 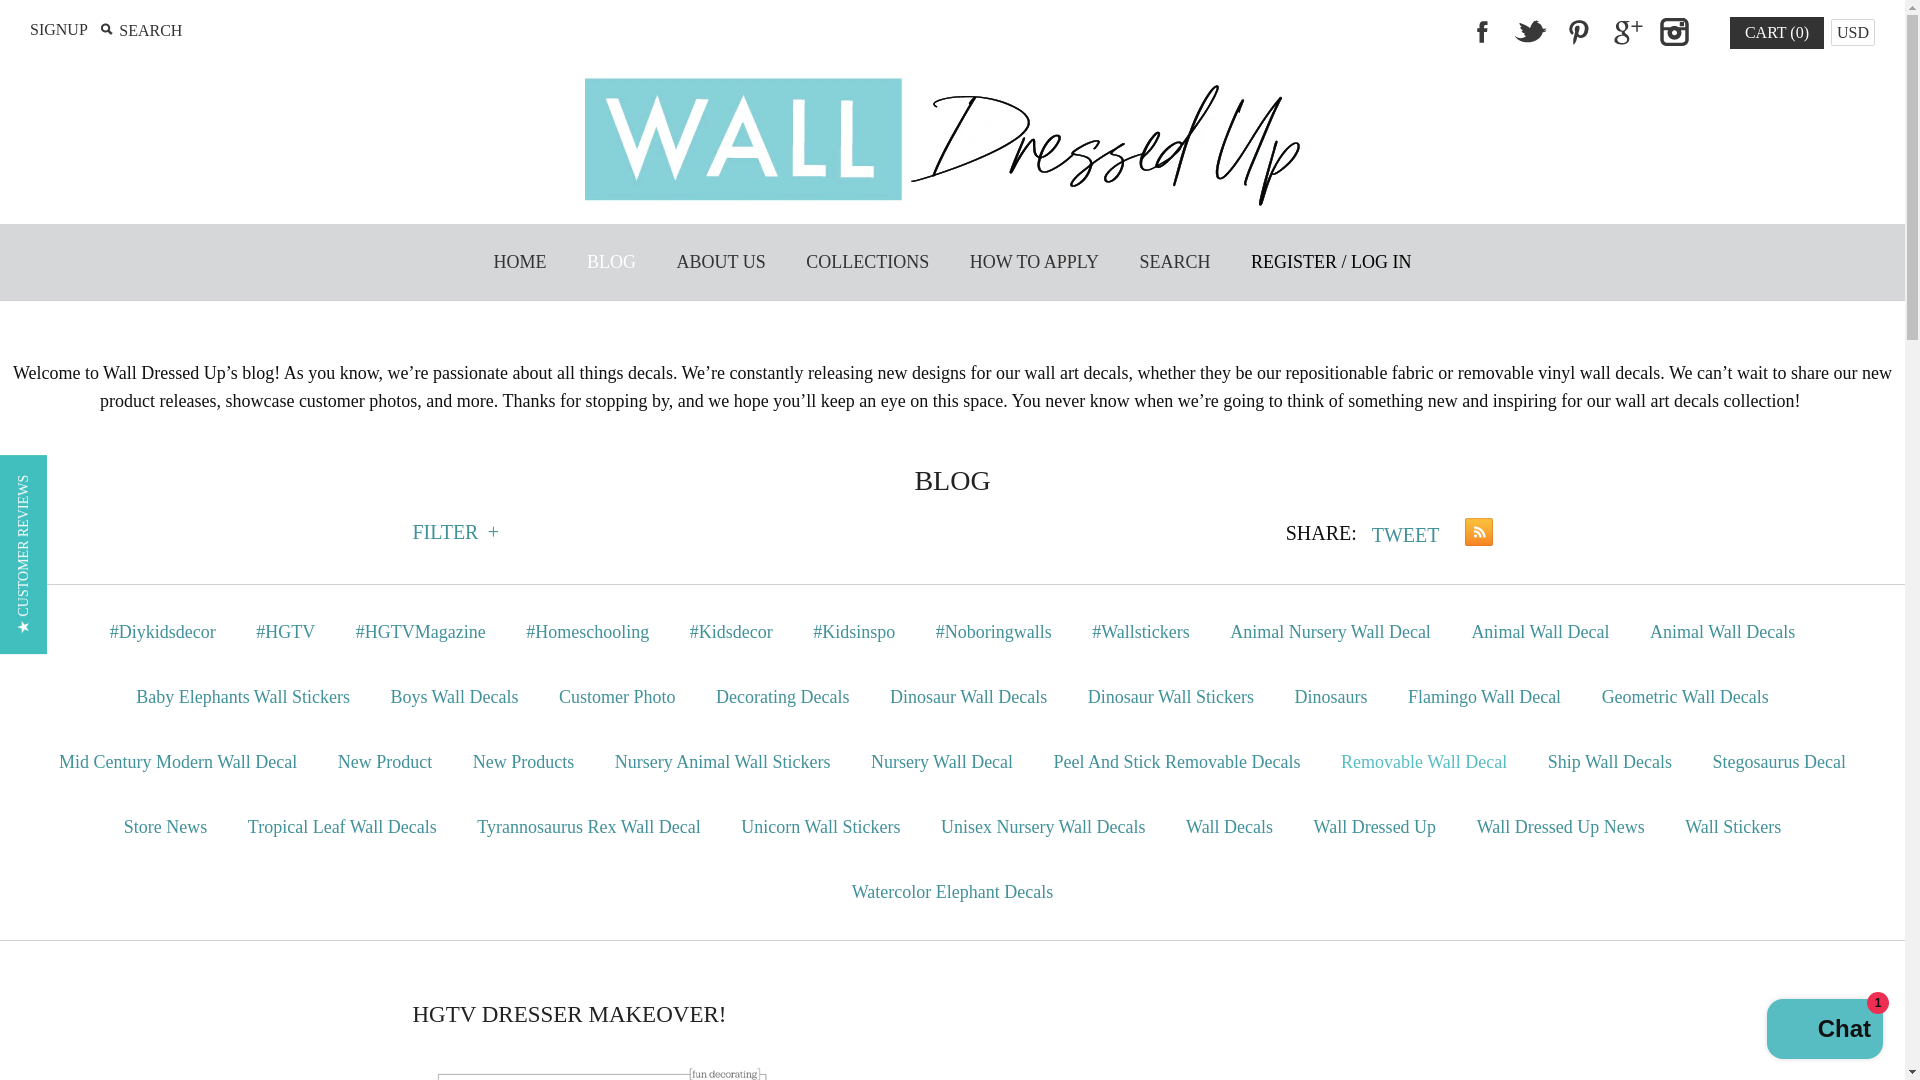 What do you see at coordinates (242, 698) in the screenshot?
I see `Show articles tagged Baby Elephants Wall Stickers` at bounding box center [242, 698].